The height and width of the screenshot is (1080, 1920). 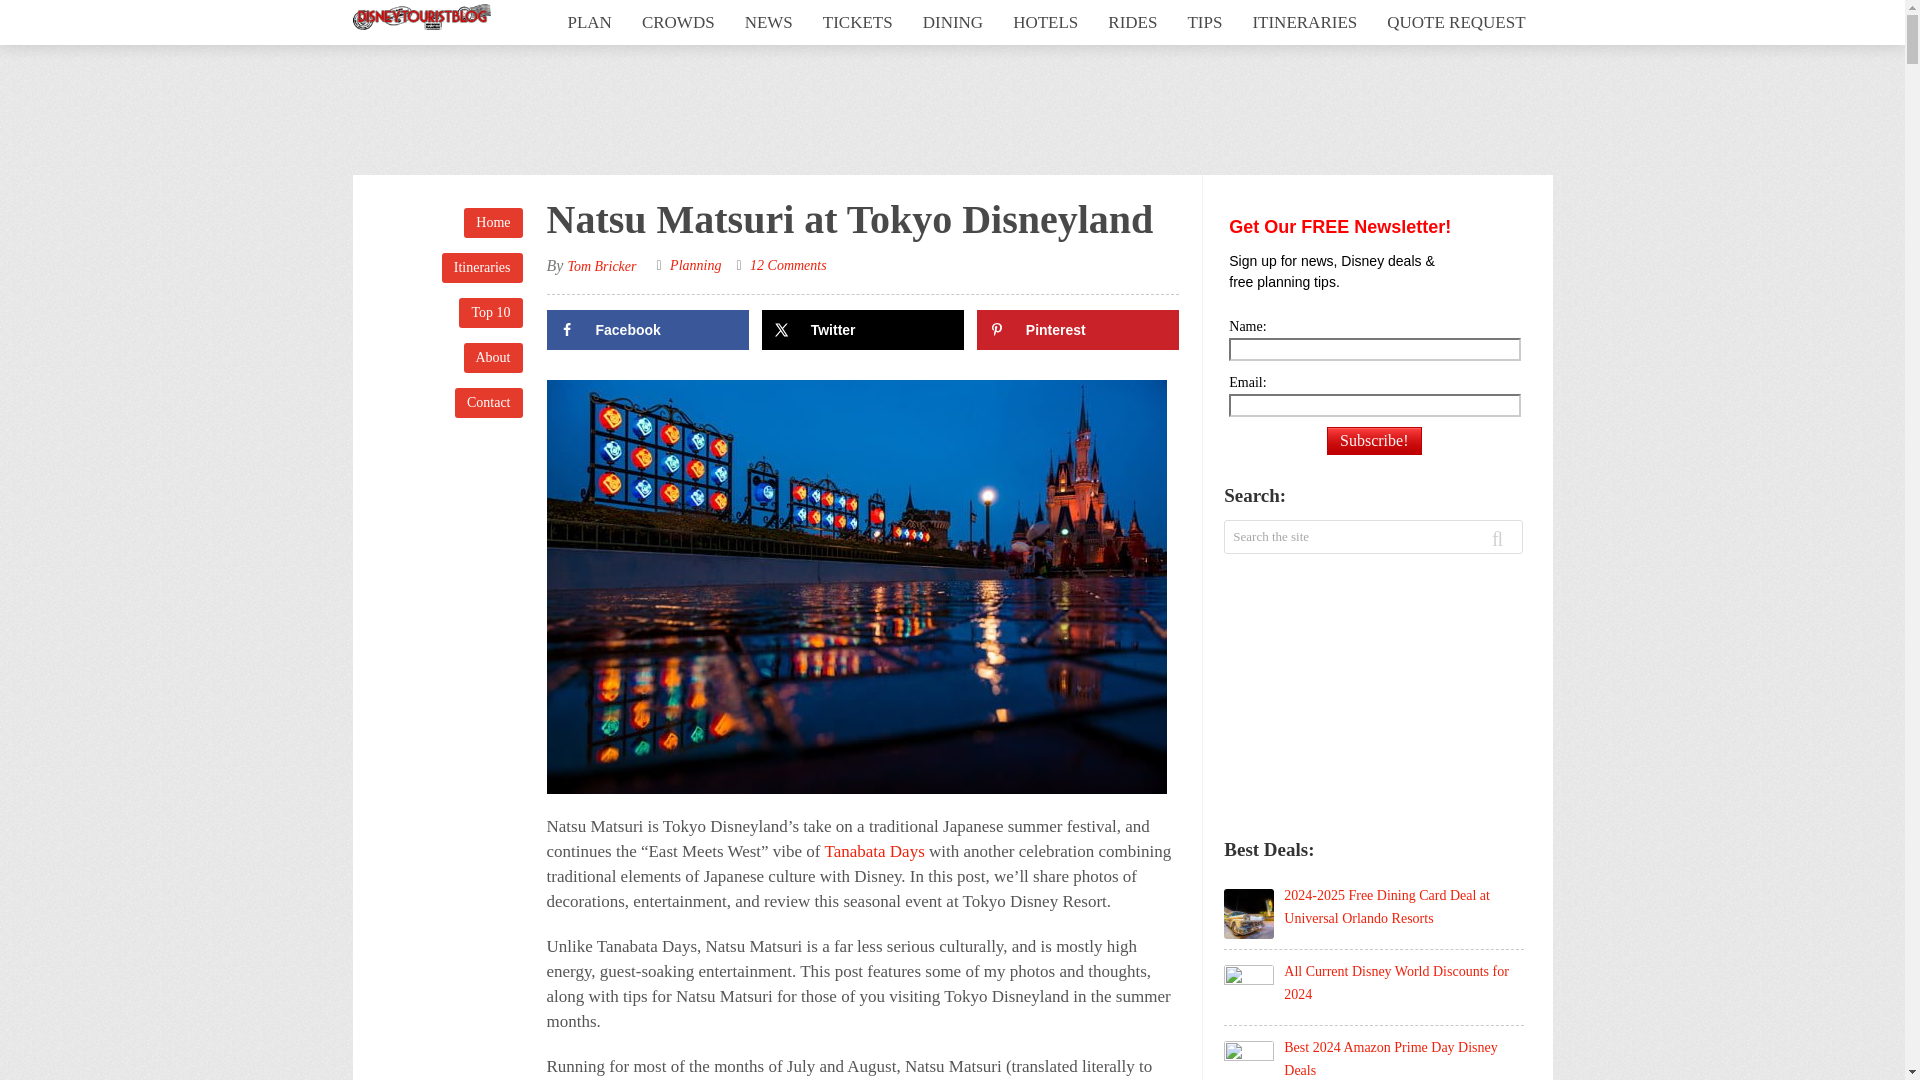 I want to click on CROWDS, so click(x=678, y=22).